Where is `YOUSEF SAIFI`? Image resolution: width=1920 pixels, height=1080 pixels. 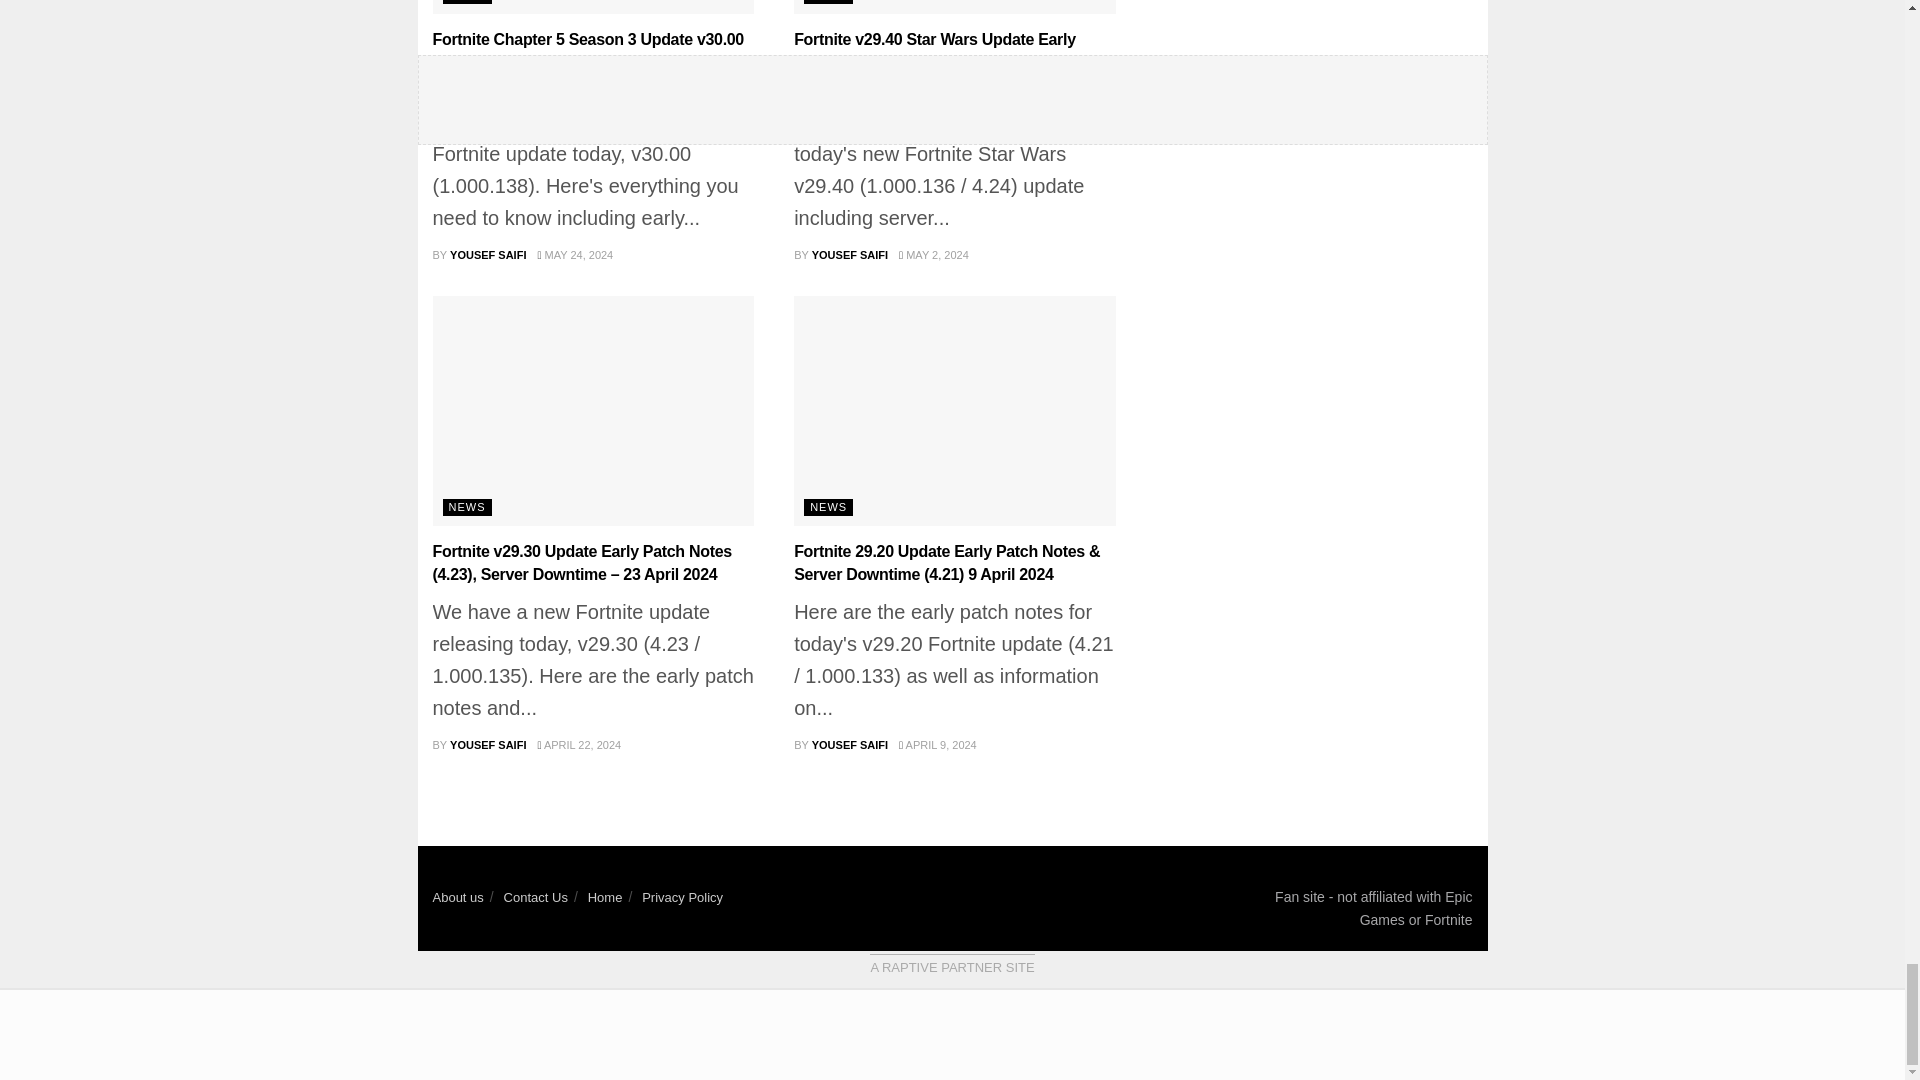
YOUSEF SAIFI is located at coordinates (488, 255).